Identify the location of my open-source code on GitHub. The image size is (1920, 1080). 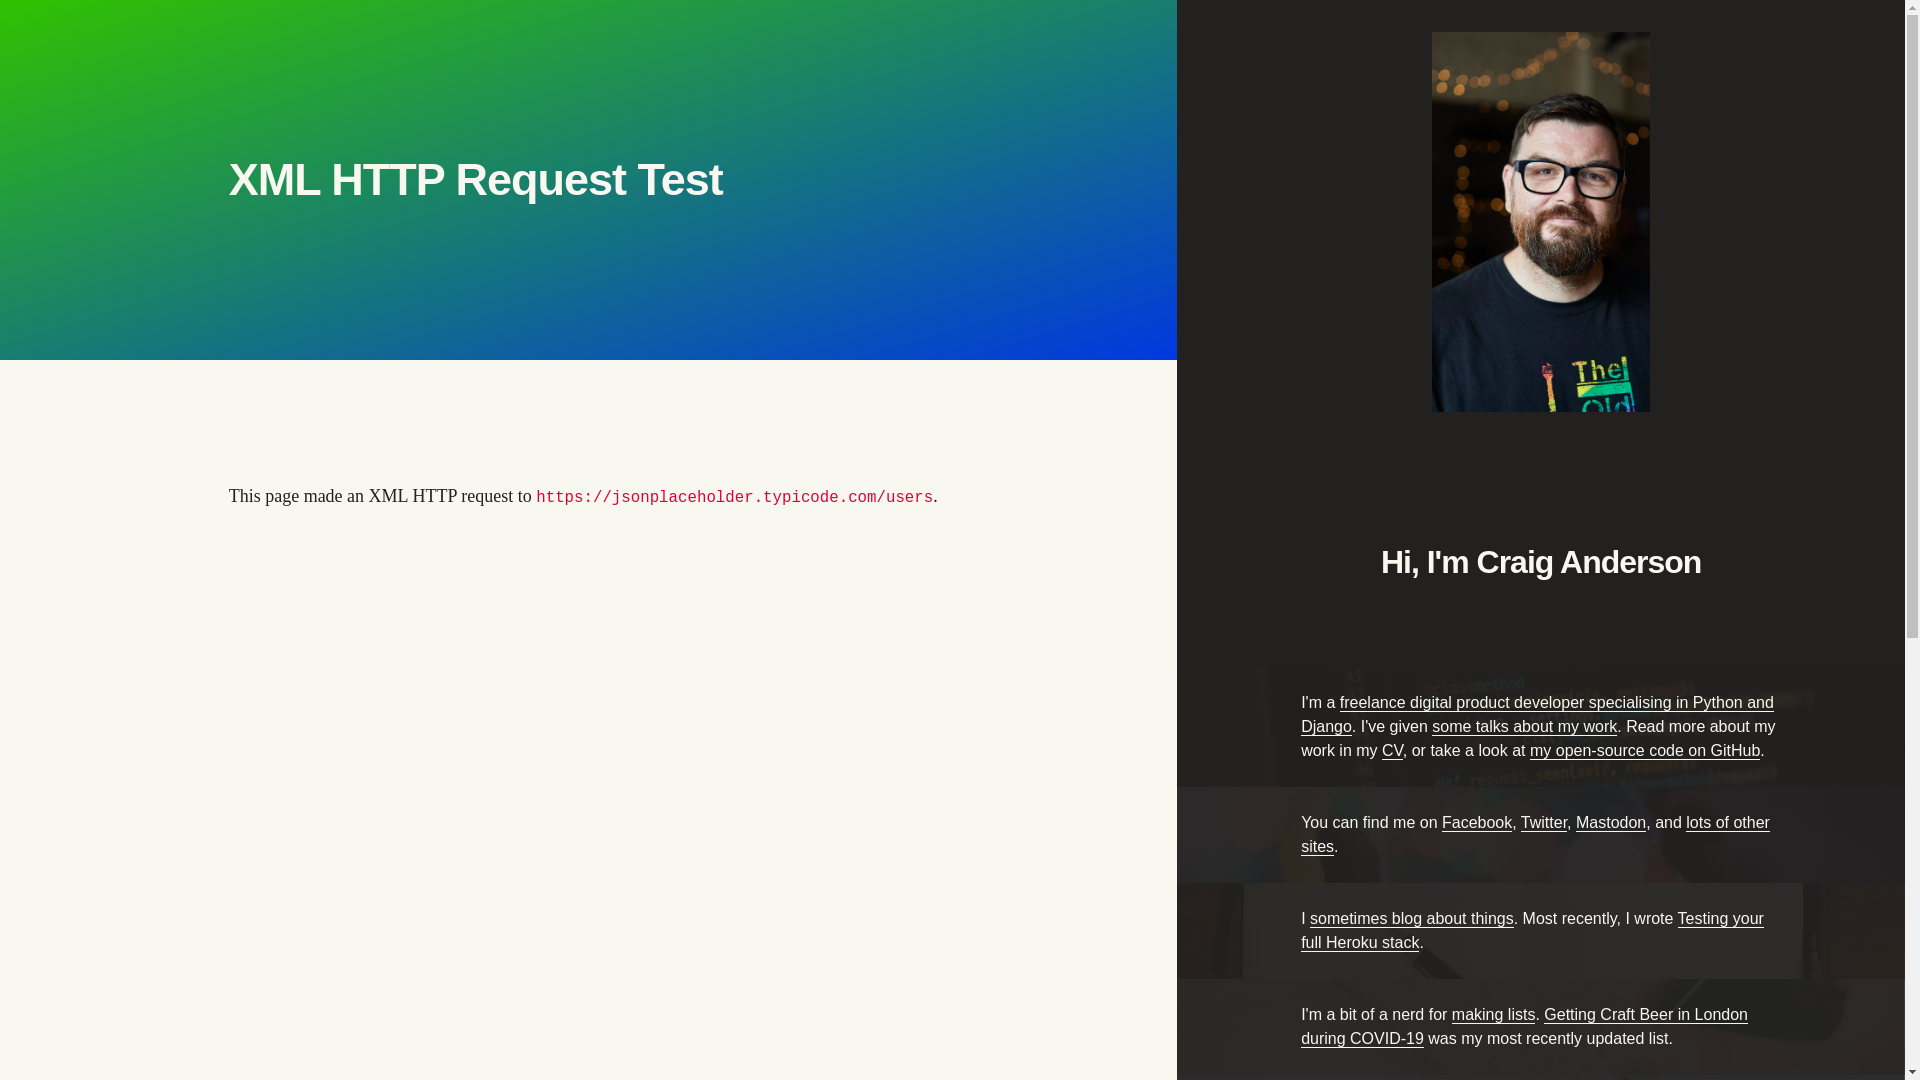
(1645, 751).